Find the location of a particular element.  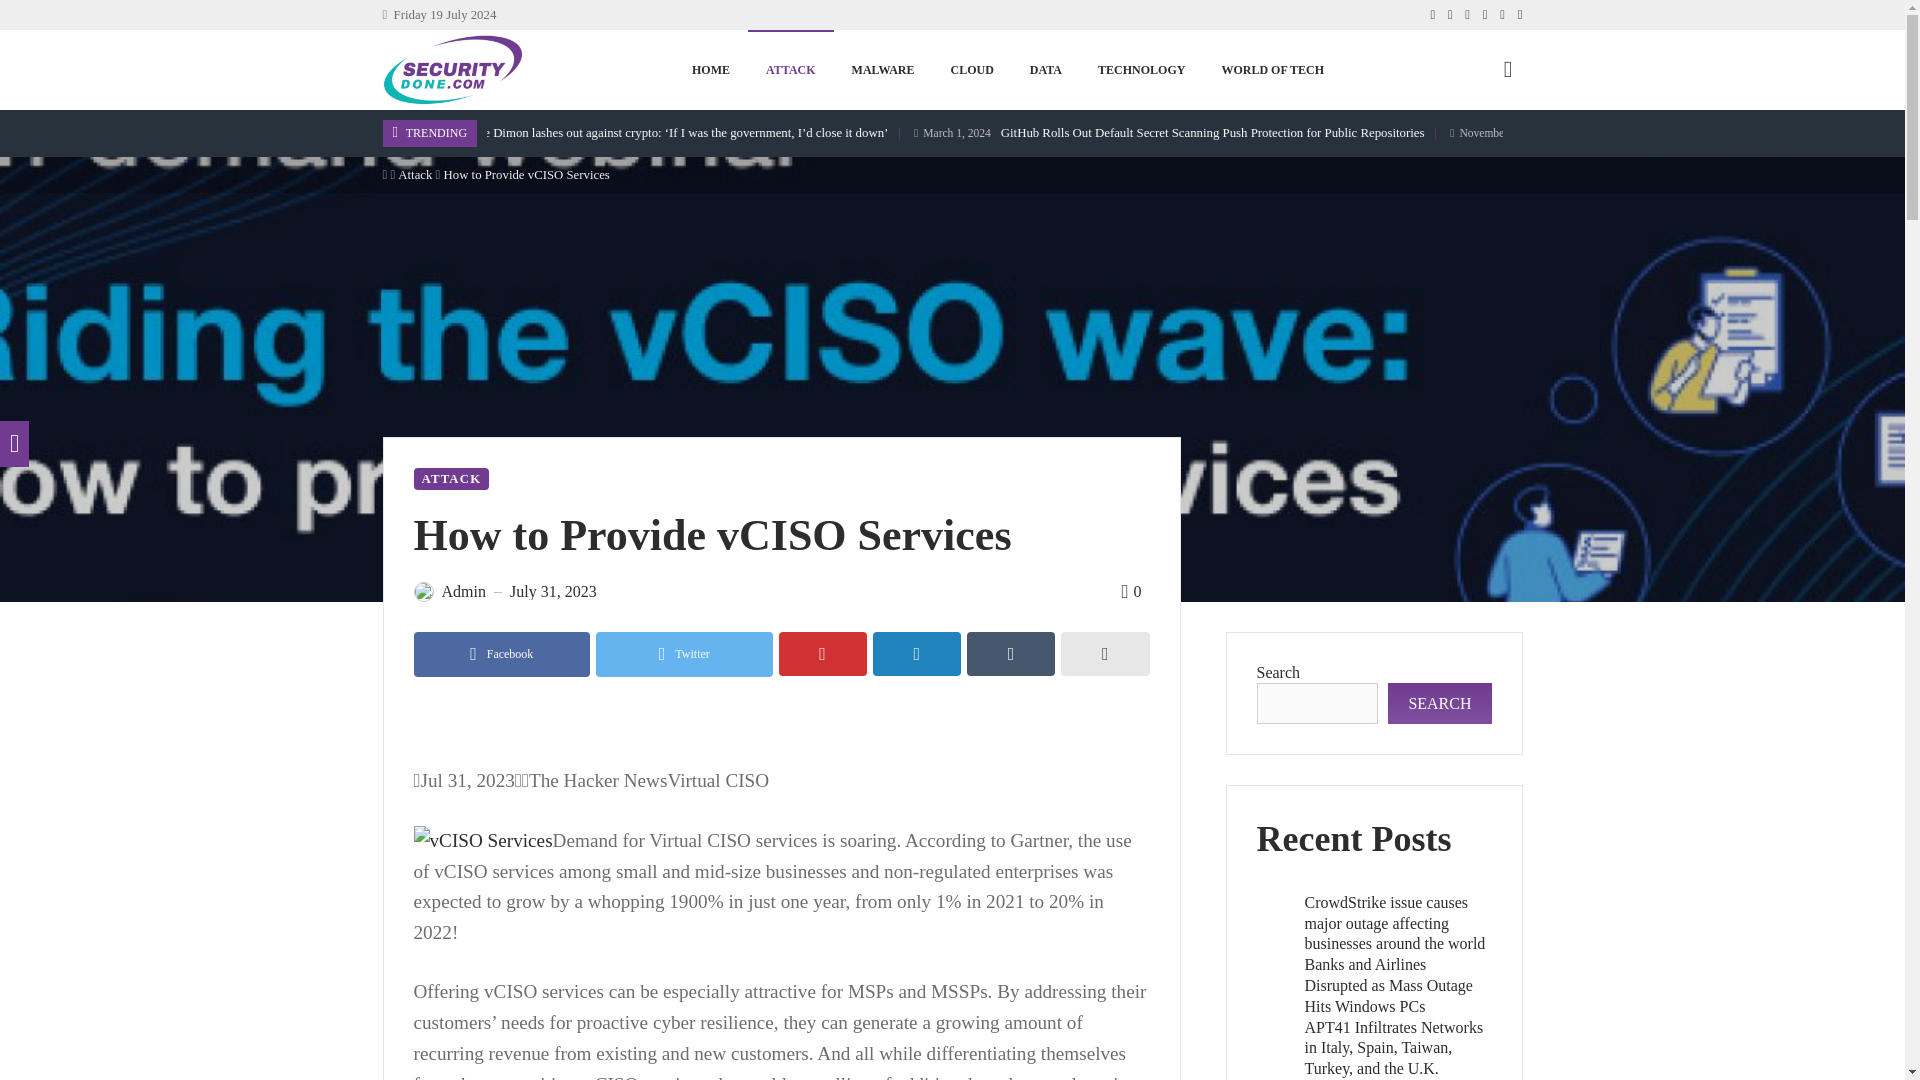

TECHNOLOGY is located at coordinates (1141, 70).